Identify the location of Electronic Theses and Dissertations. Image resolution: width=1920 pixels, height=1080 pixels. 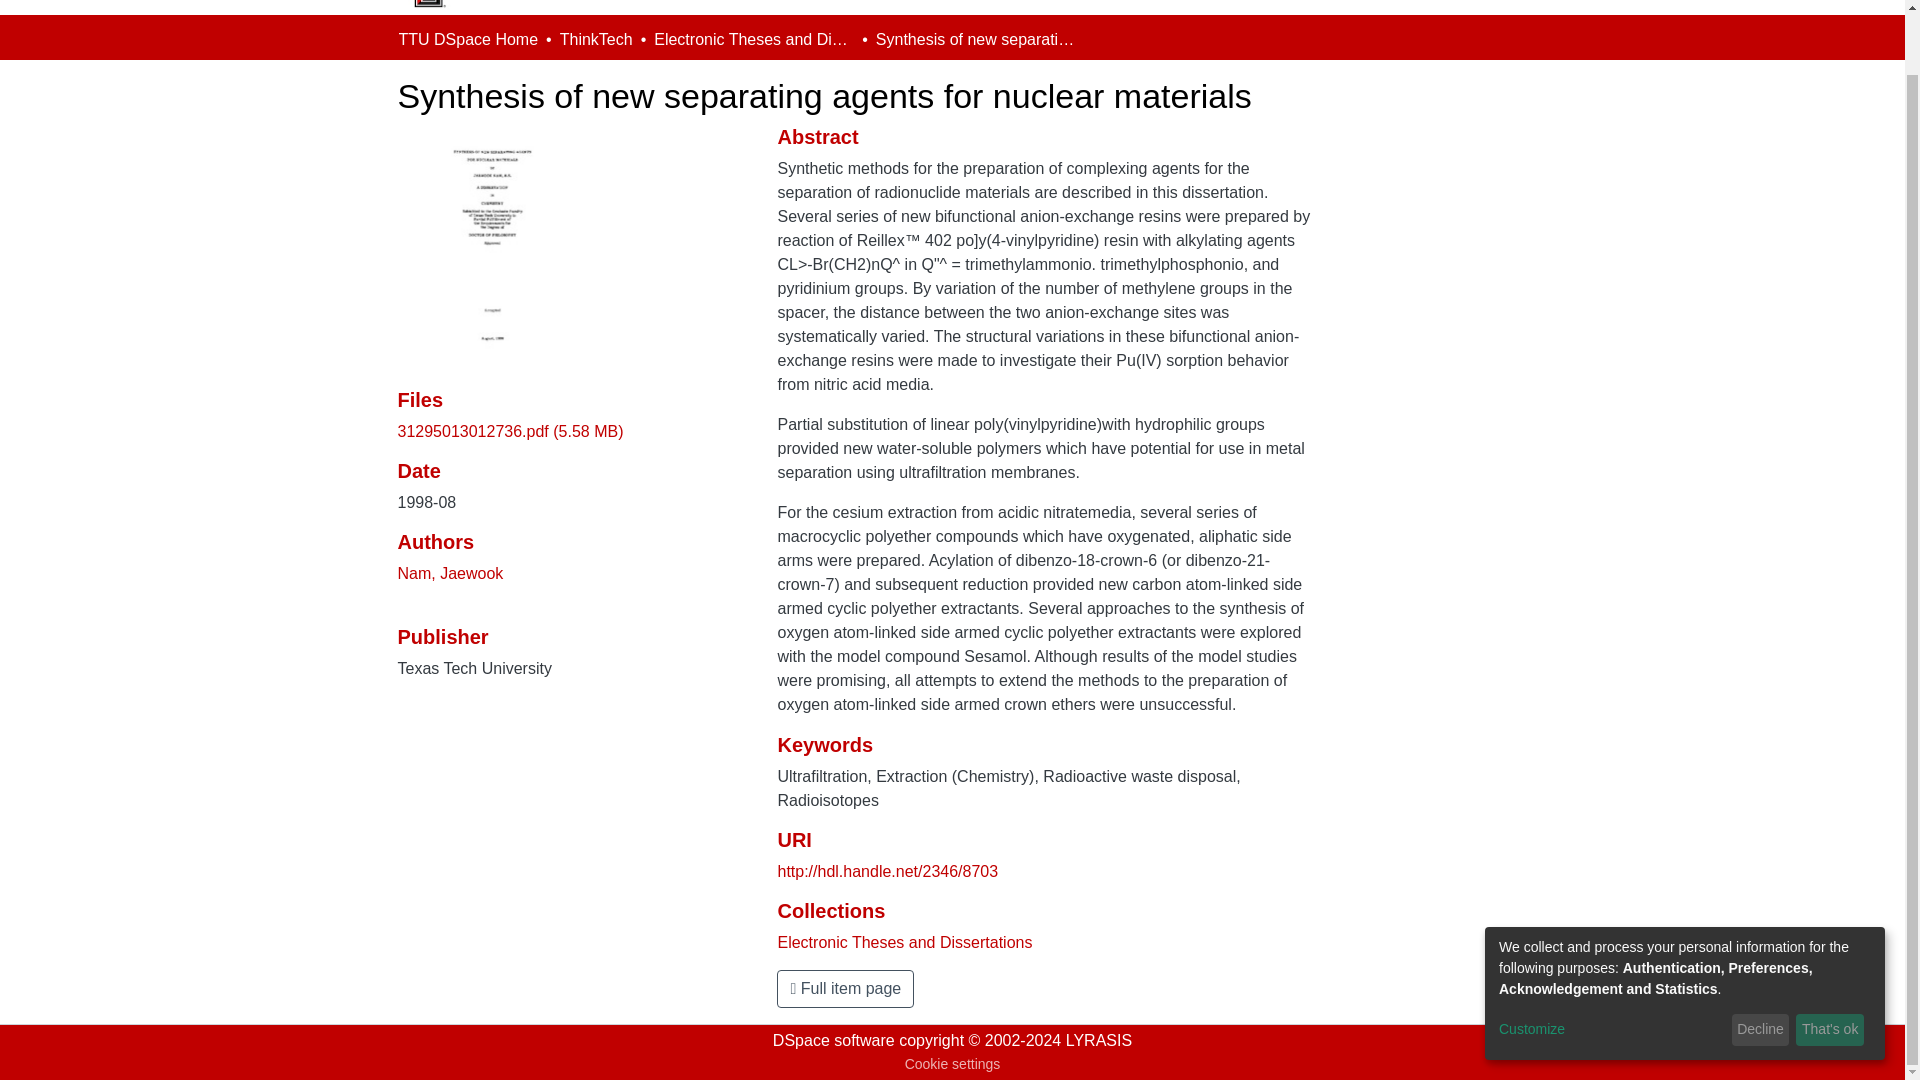
(904, 942).